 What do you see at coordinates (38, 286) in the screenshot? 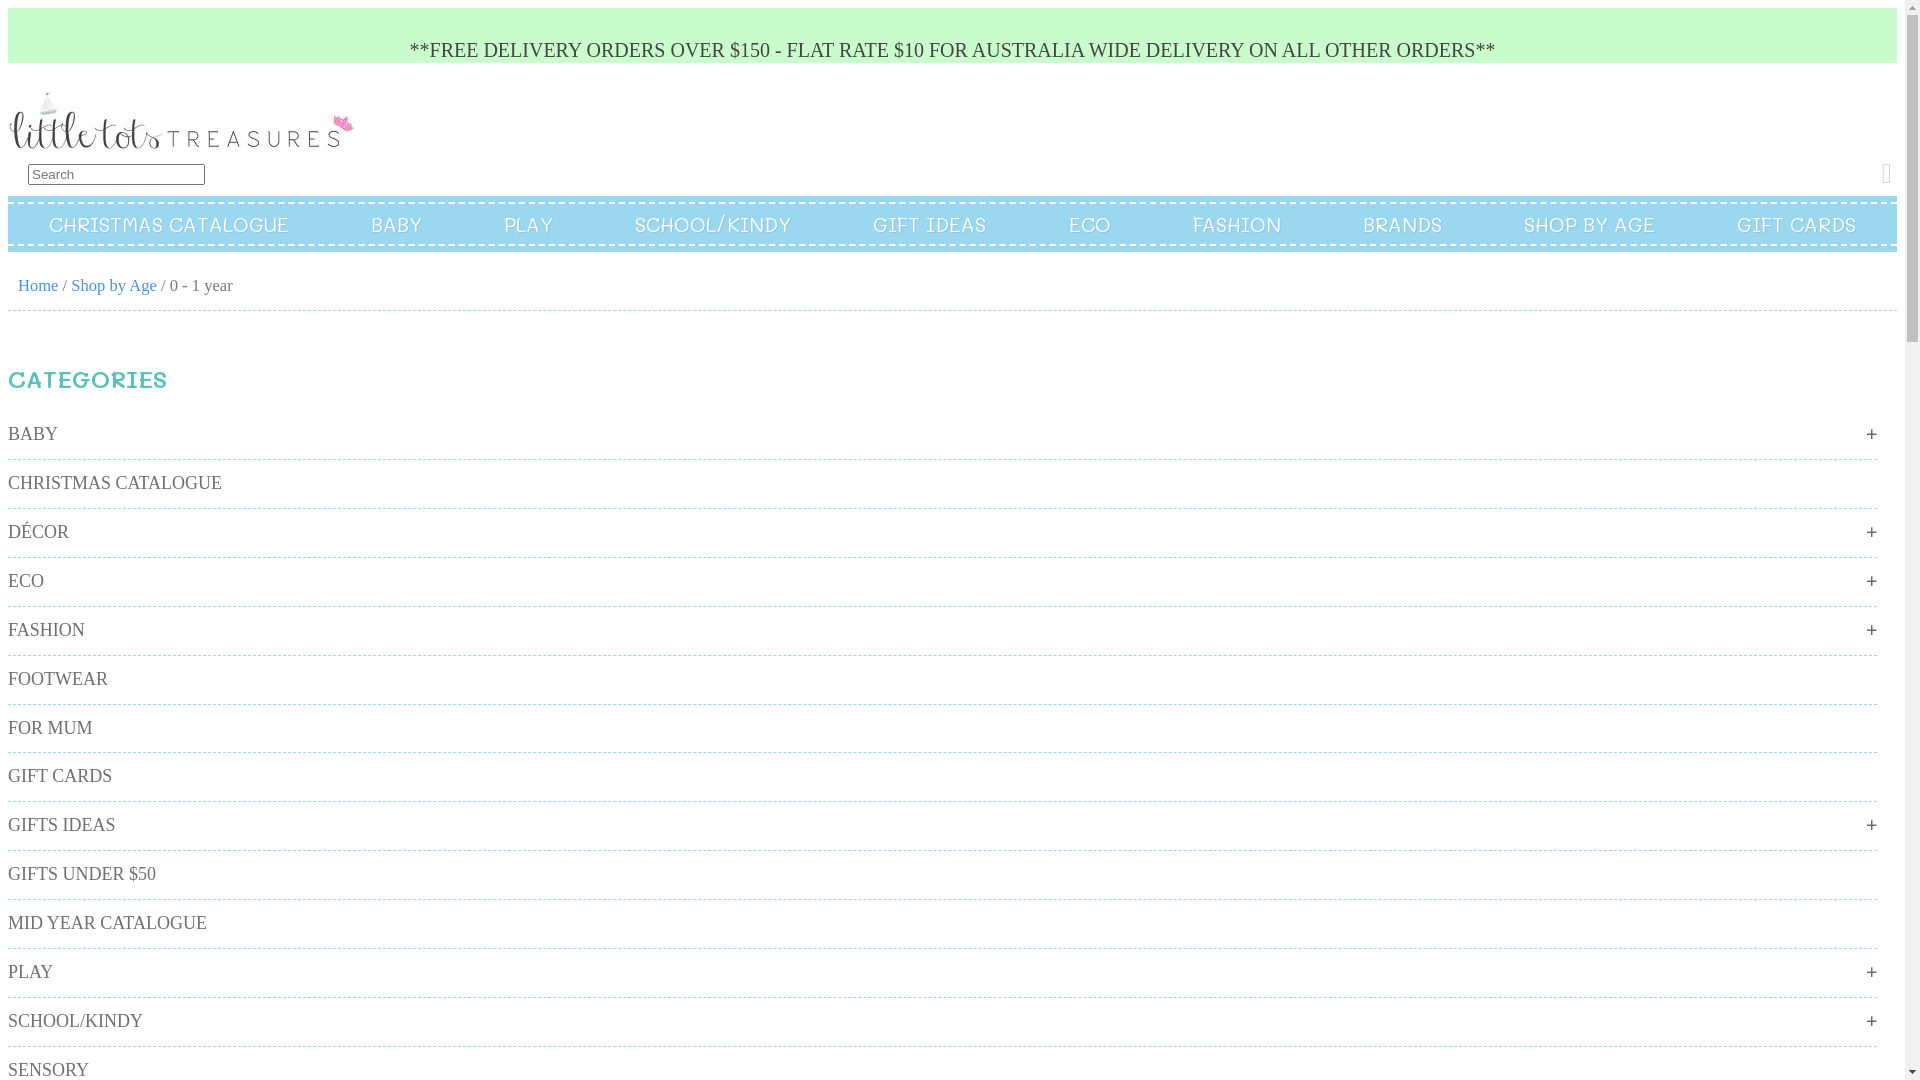
I see `Home` at bounding box center [38, 286].